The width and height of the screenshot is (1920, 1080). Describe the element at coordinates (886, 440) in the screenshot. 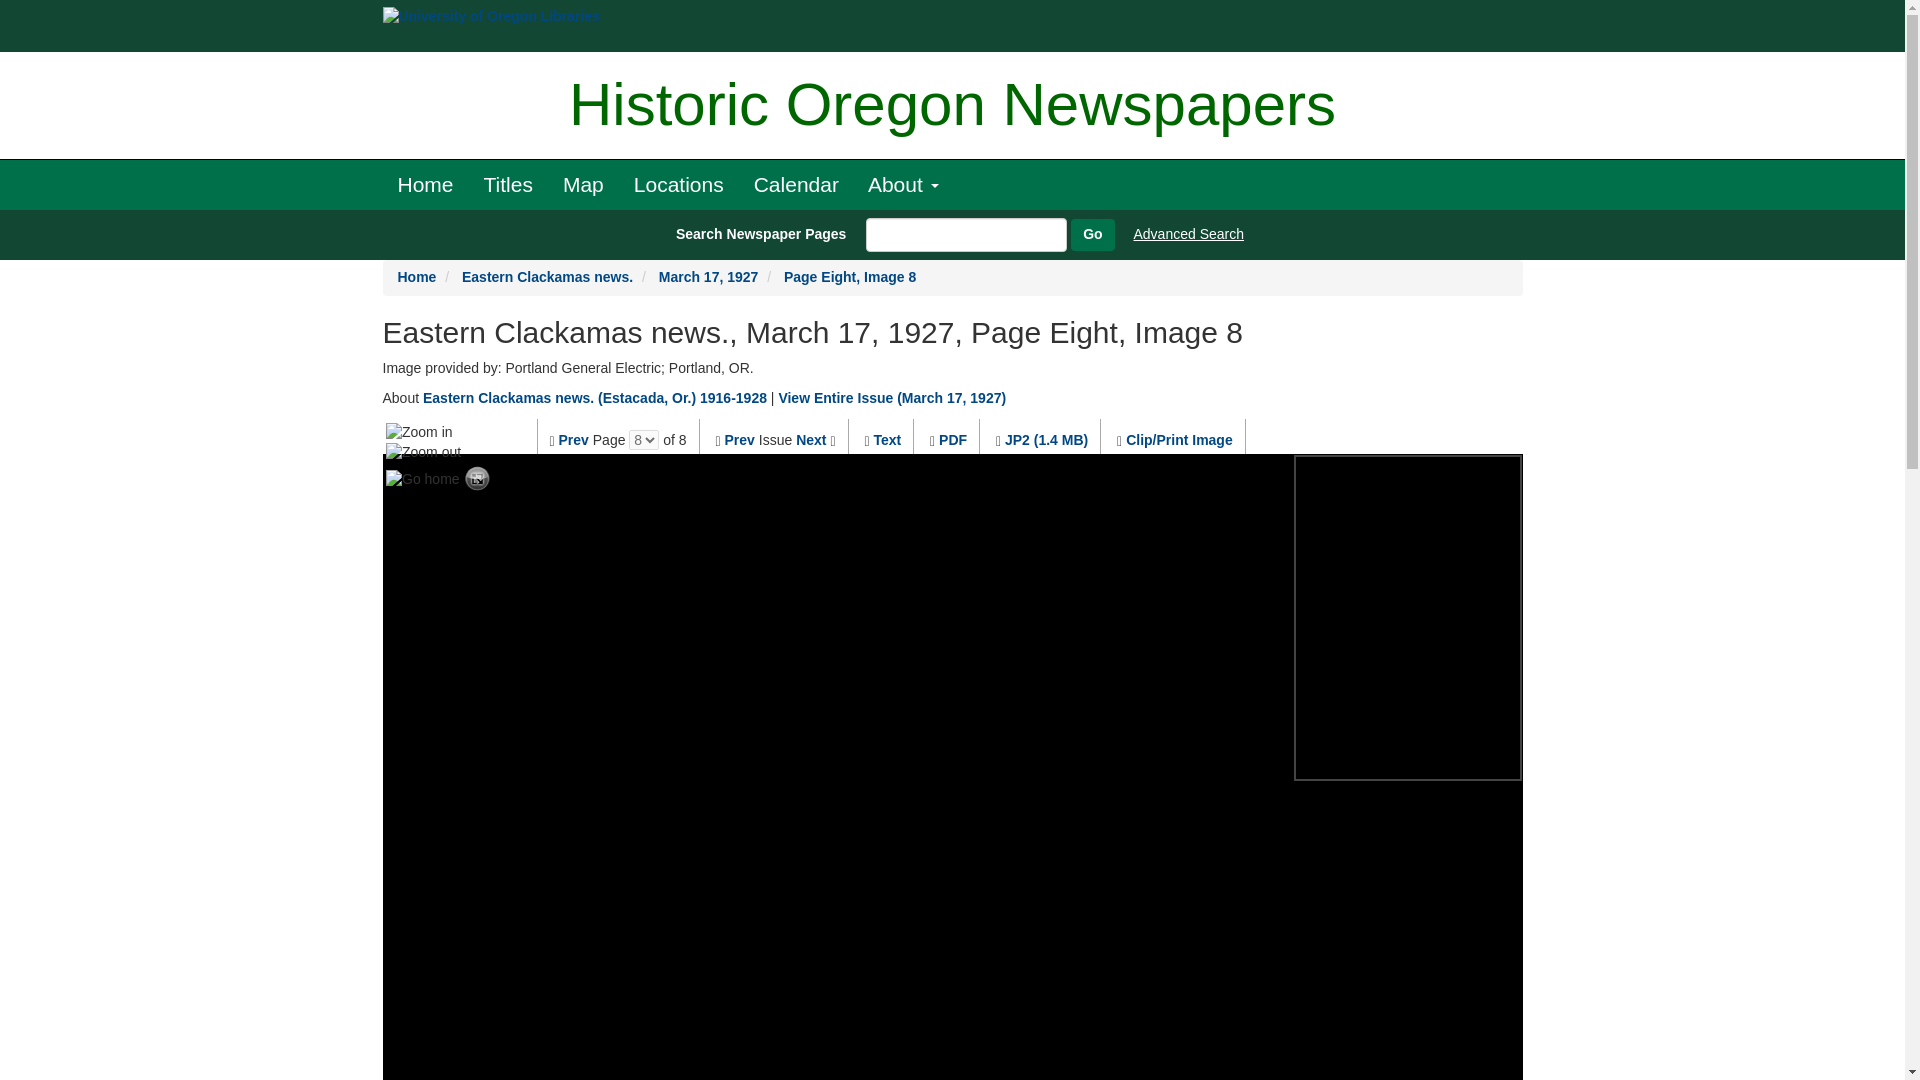

I see `Text` at that location.